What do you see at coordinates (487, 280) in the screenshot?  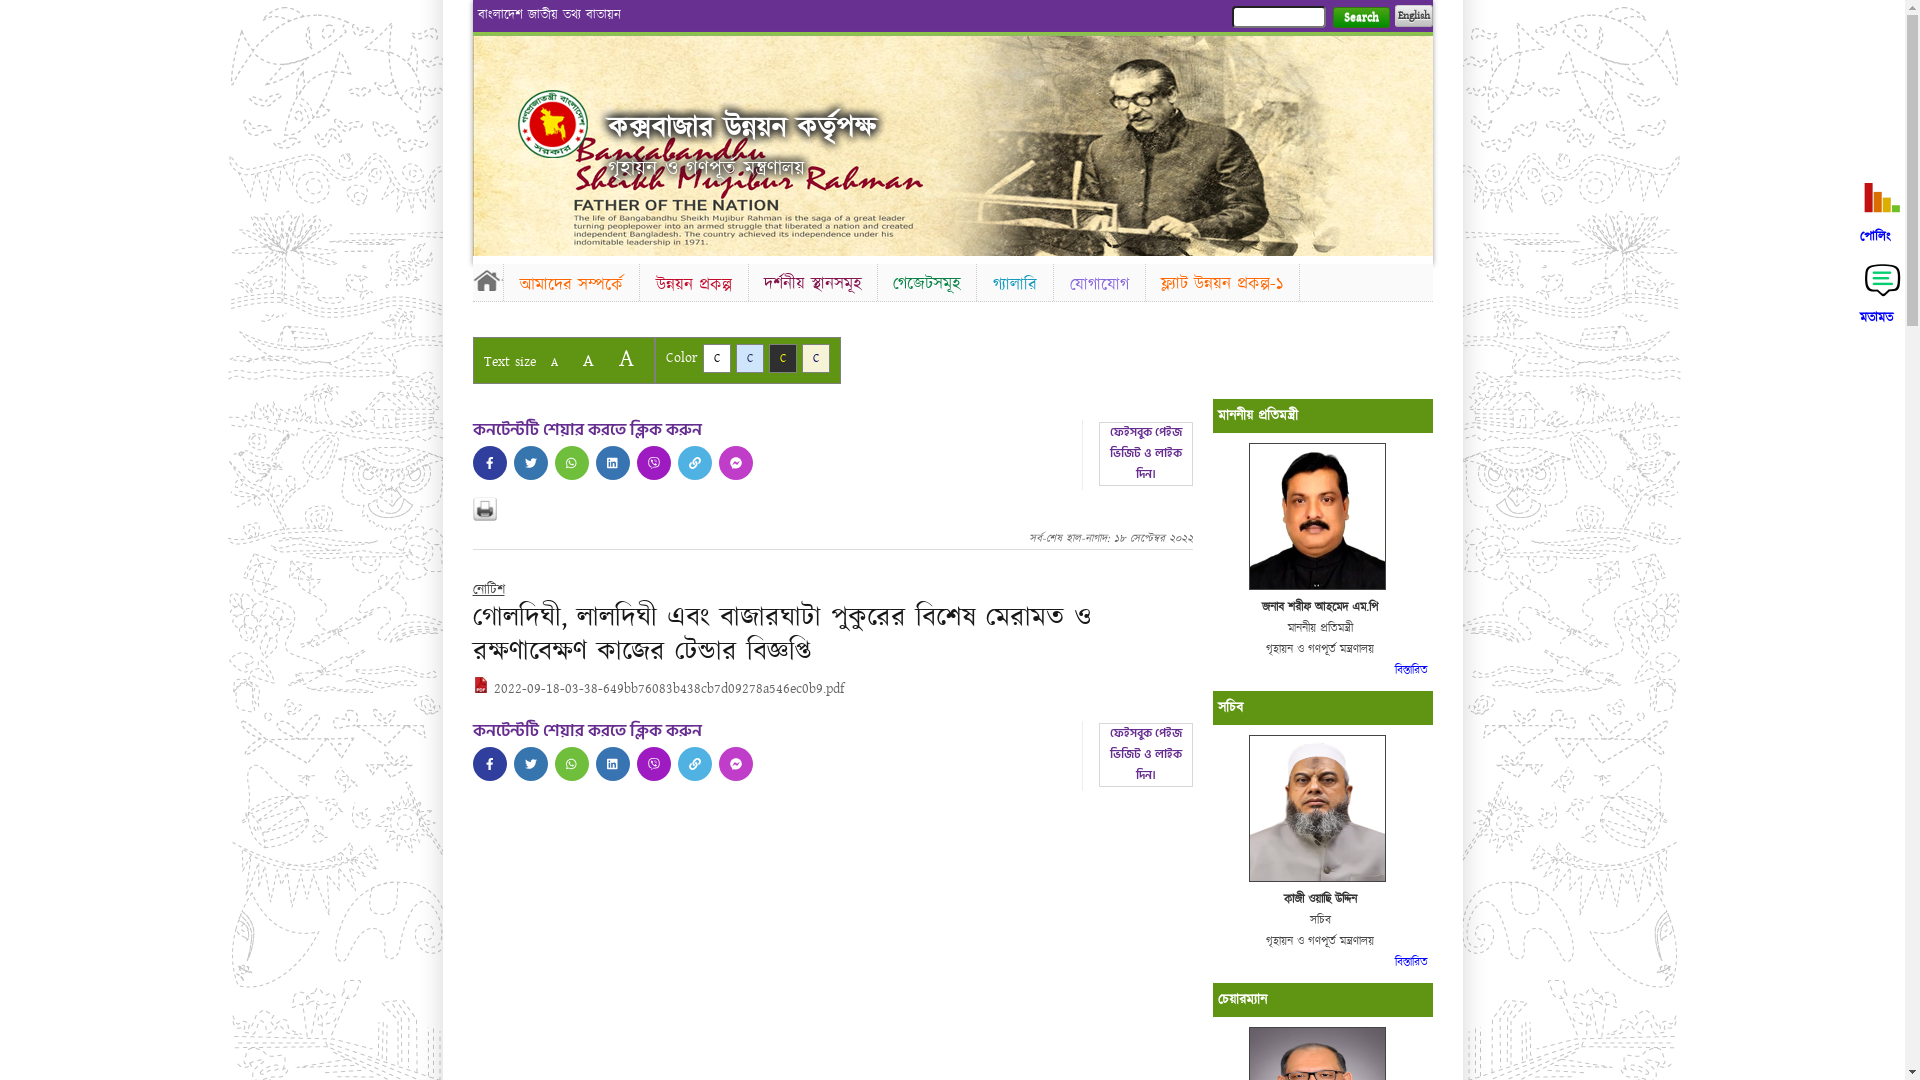 I see `Home` at bounding box center [487, 280].